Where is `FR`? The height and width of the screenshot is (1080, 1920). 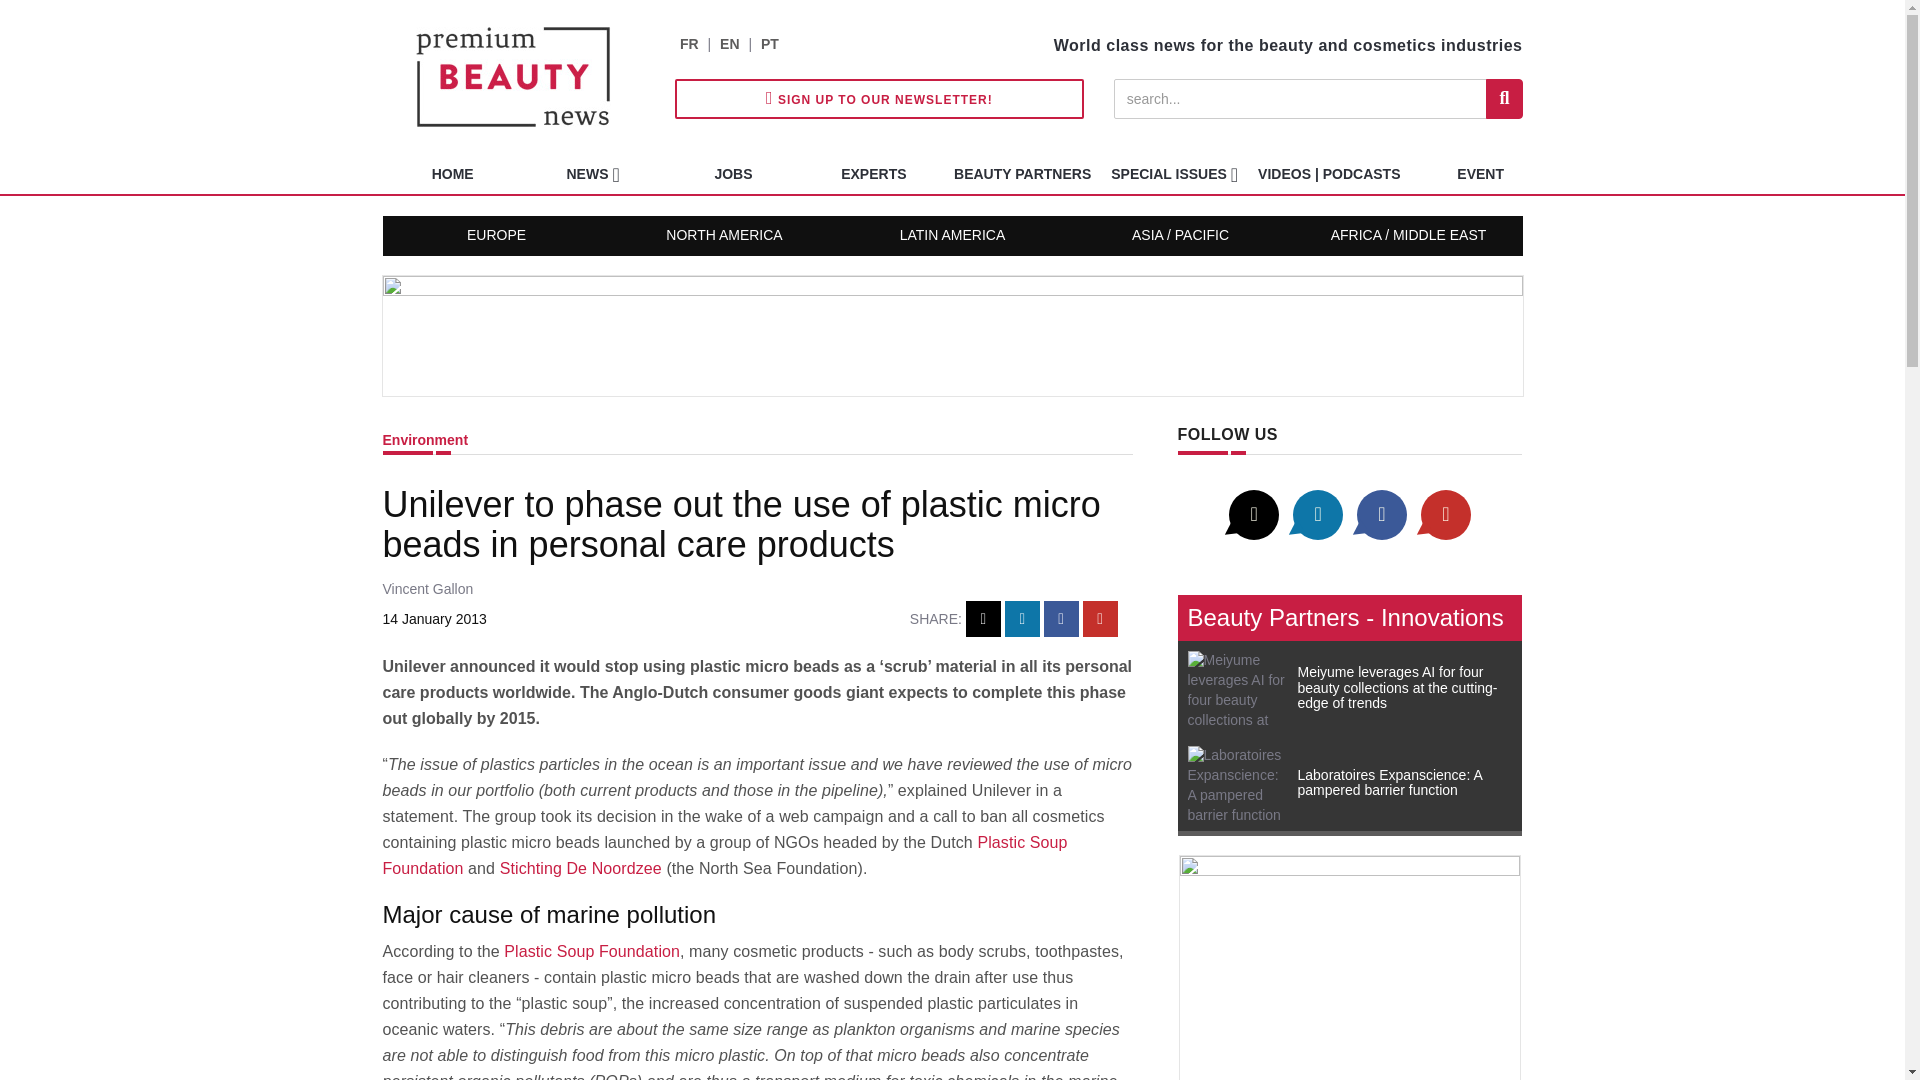 FR is located at coordinates (688, 43).